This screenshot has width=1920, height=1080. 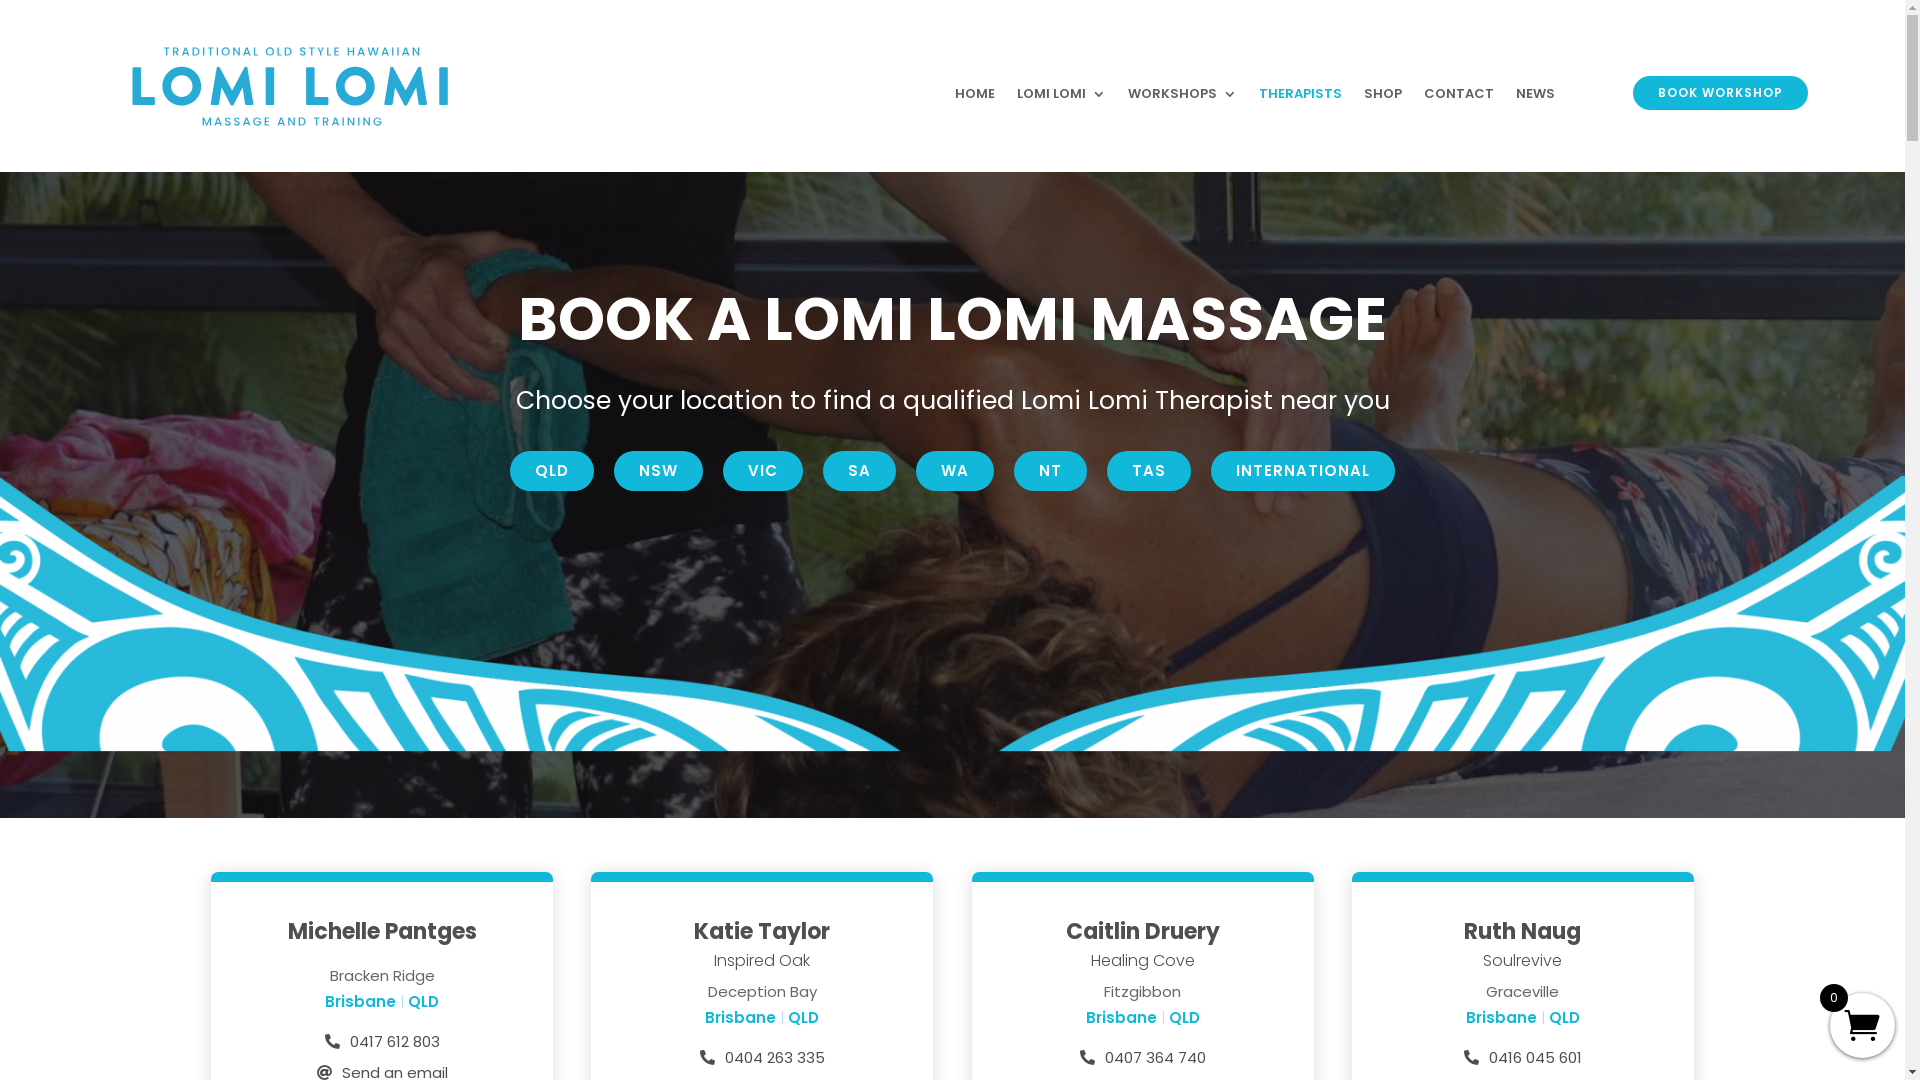 What do you see at coordinates (552, 471) in the screenshot?
I see `QLD` at bounding box center [552, 471].